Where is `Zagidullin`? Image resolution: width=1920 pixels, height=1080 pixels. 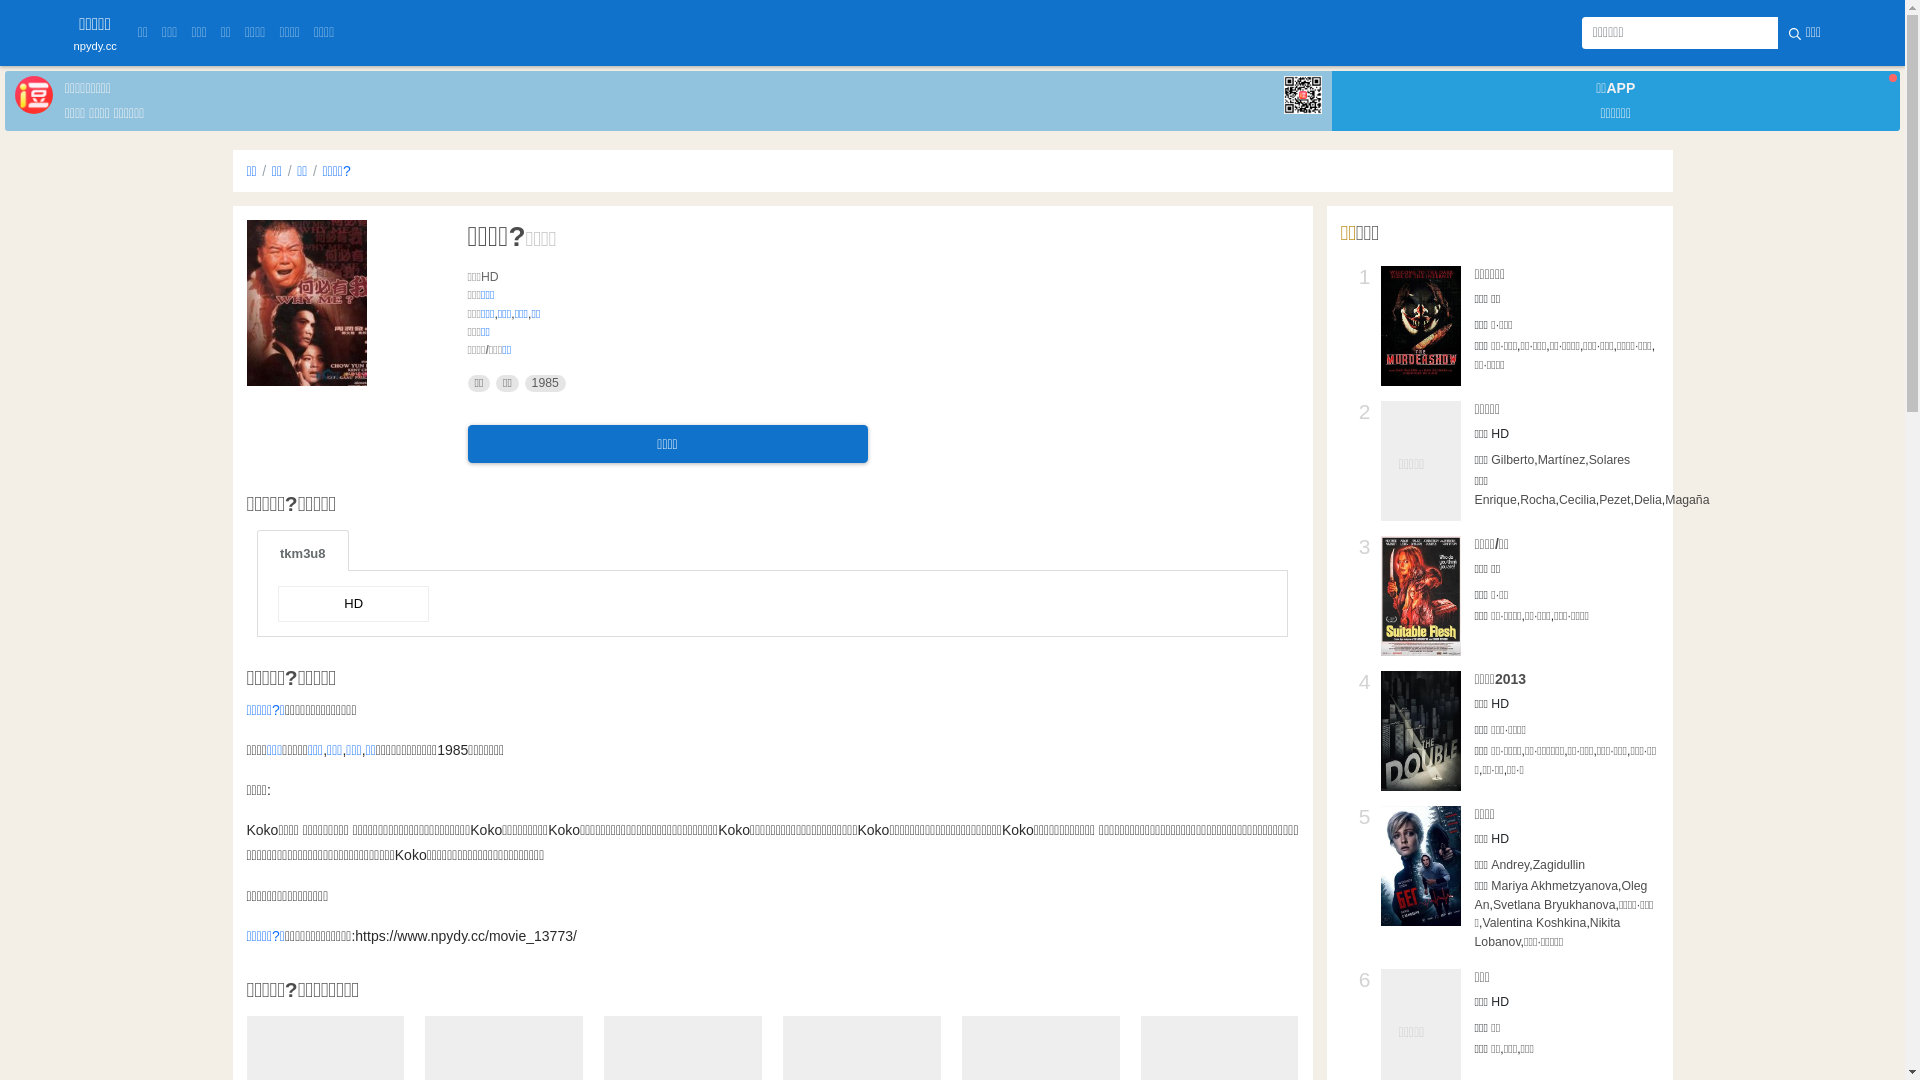 Zagidullin is located at coordinates (1559, 865).